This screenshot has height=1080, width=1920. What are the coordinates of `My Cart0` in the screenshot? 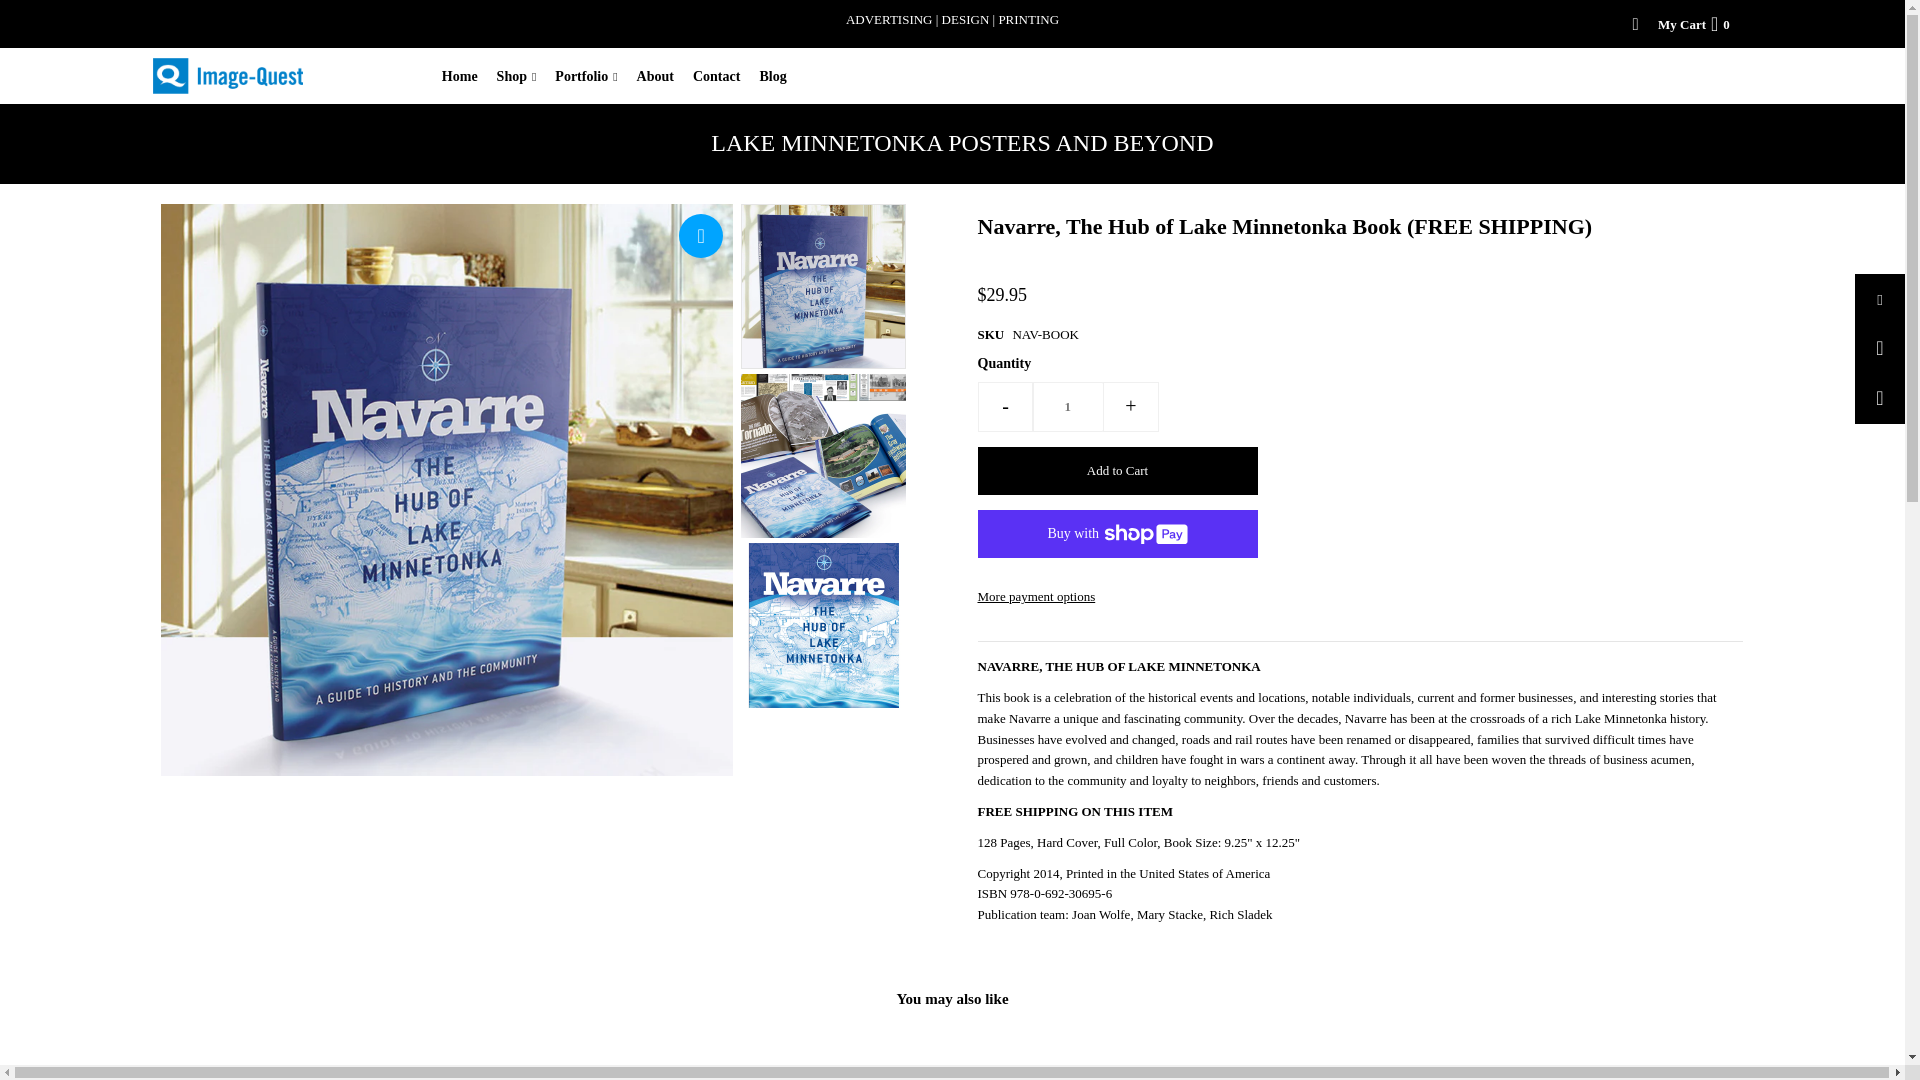 It's located at (1693, 24).